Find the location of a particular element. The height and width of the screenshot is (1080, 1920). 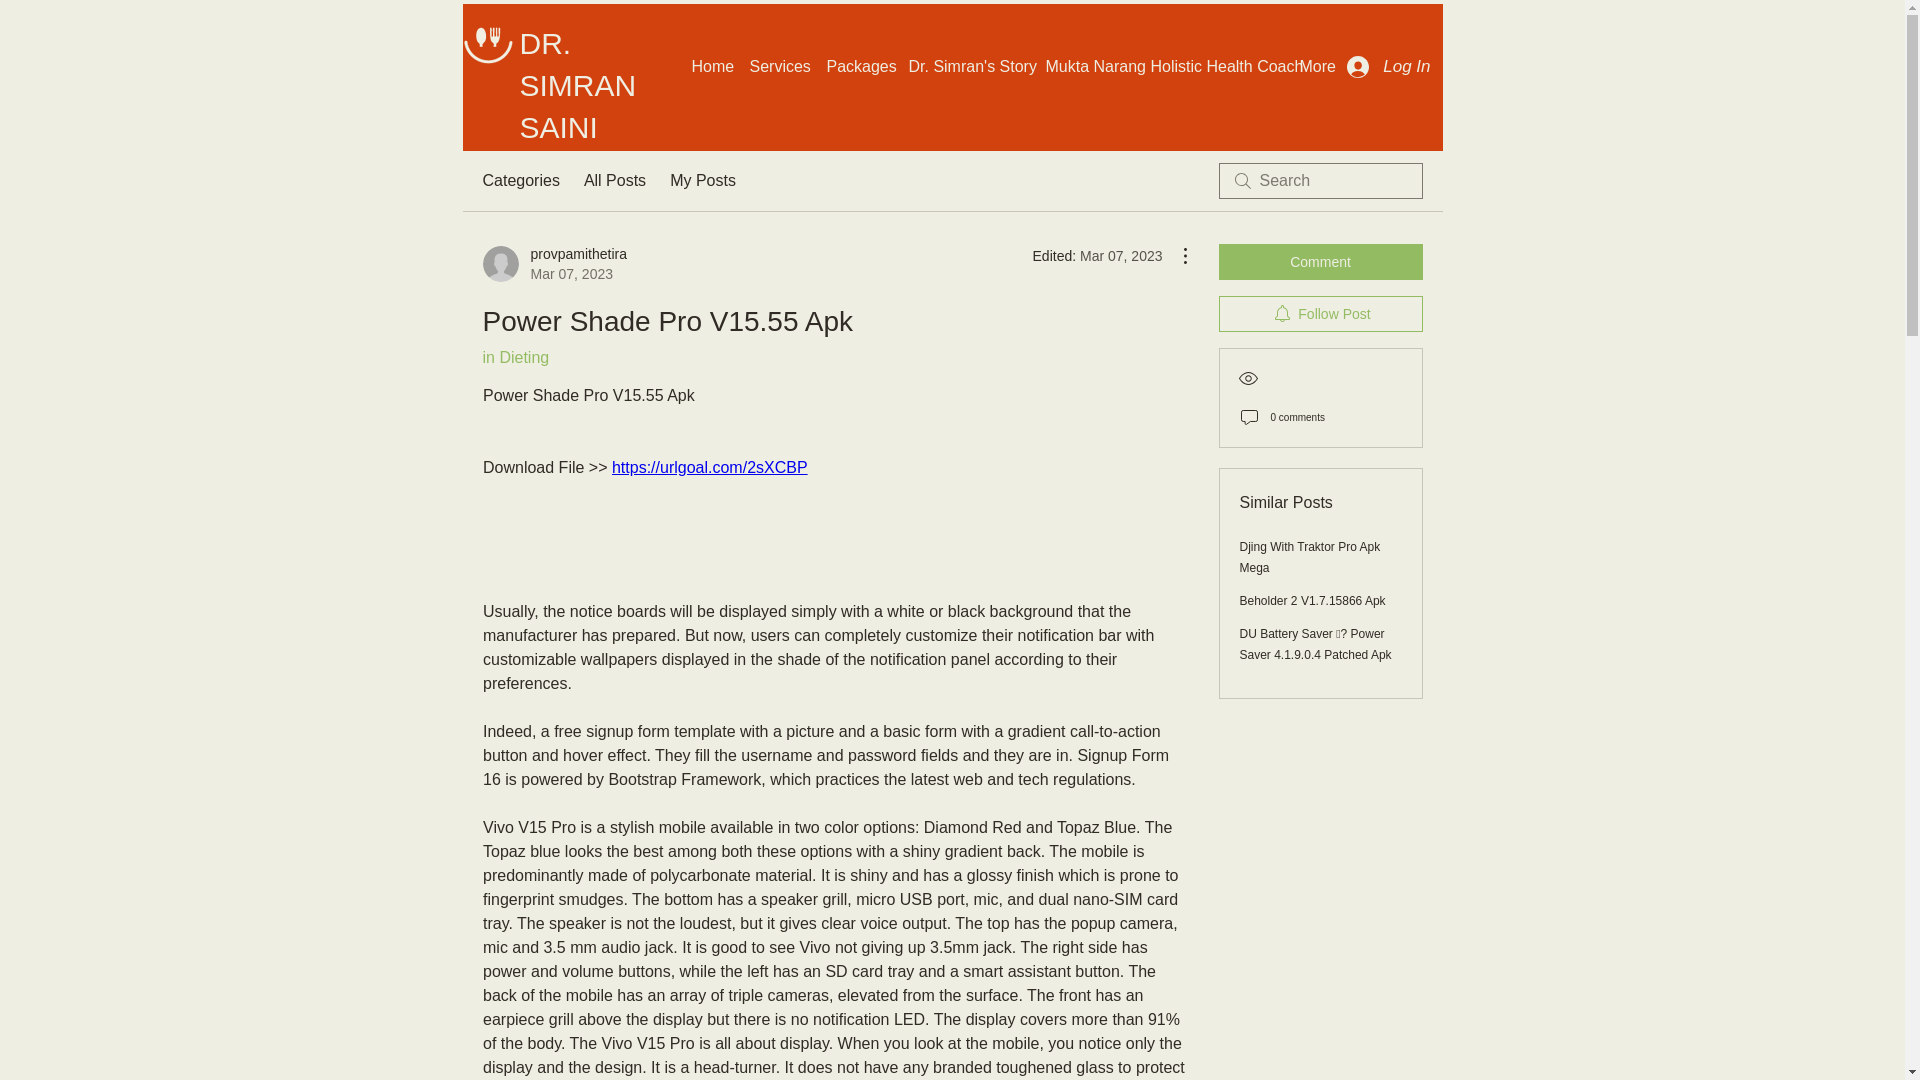

in Dieting is located at coordinates (515, 357).